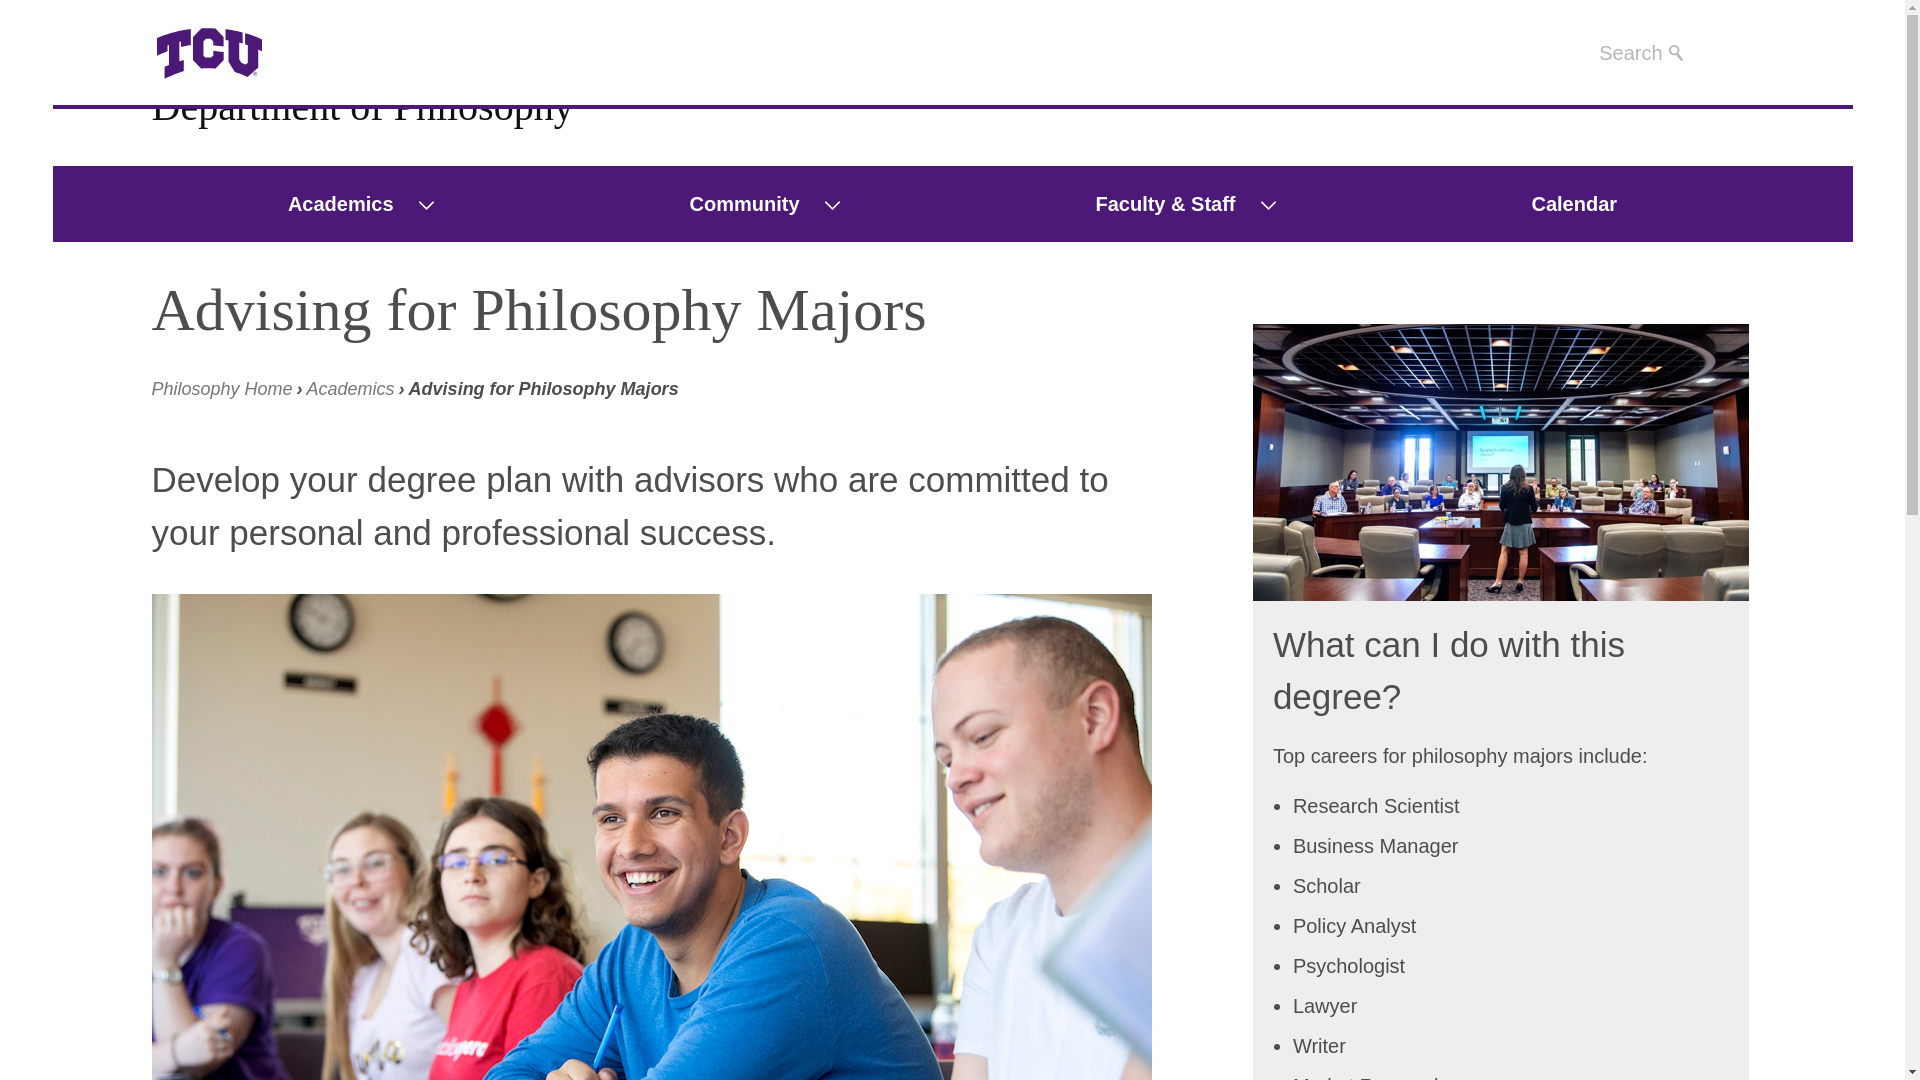 The height and width of the screenshot is (1080, 1920). I want to click on Academics, so click(328, 204).